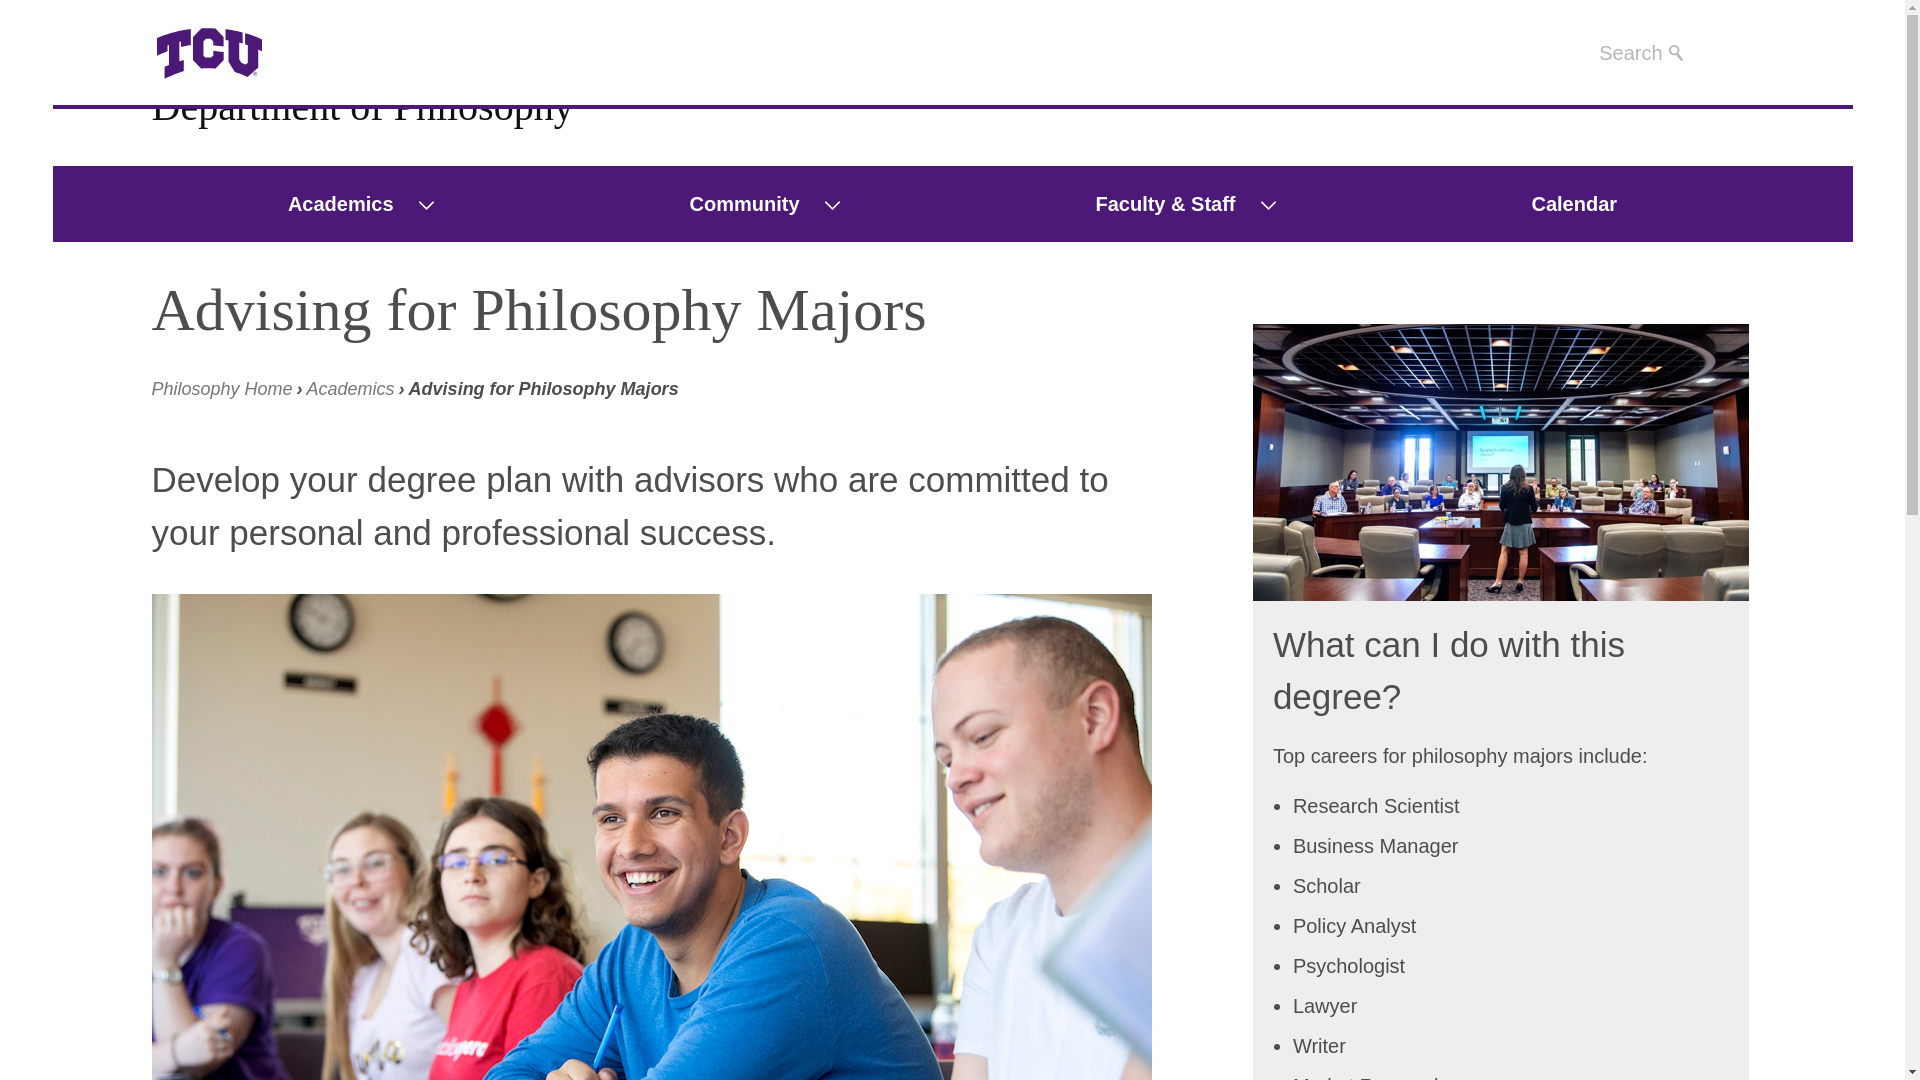 The height and width of the screenshot is (1080, 1920). I want to click on Academics, so click(328, 204).